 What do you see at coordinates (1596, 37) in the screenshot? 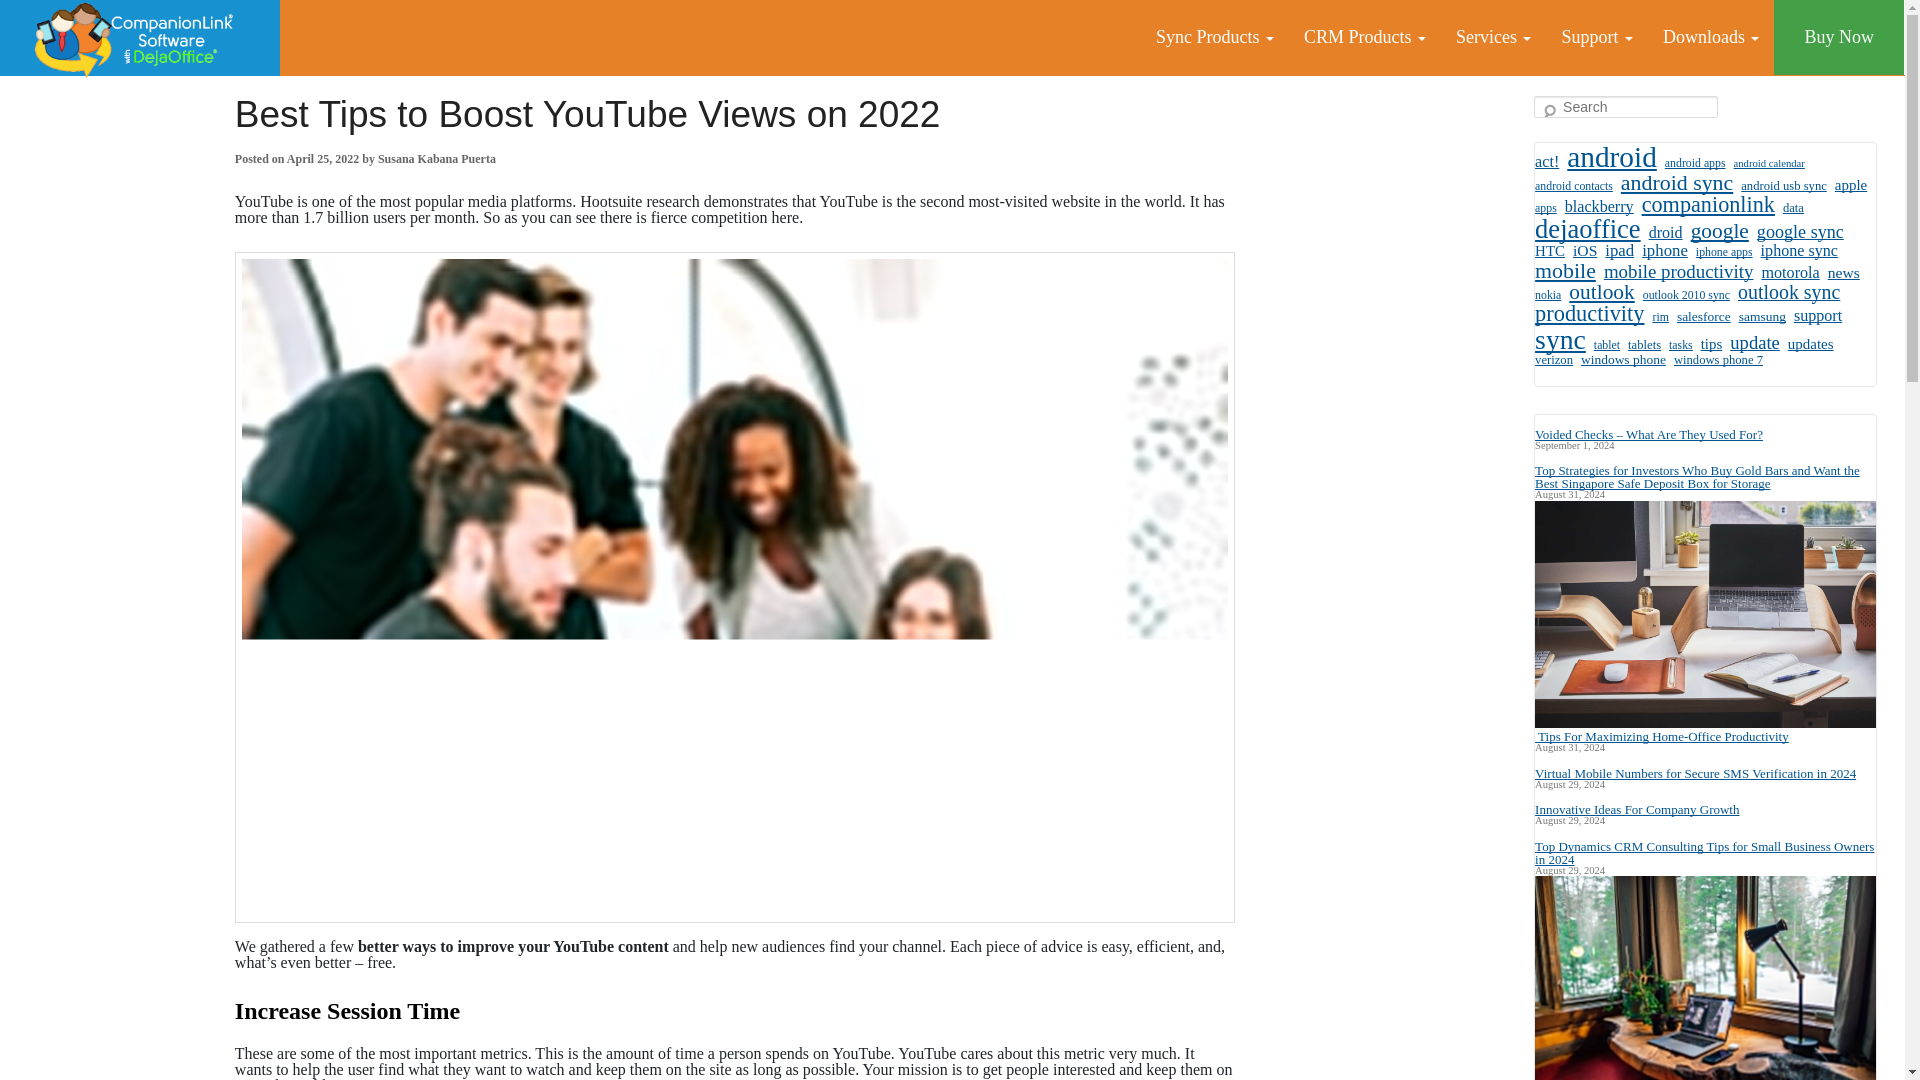
I see `Support` at bounding box center [1596, 37].